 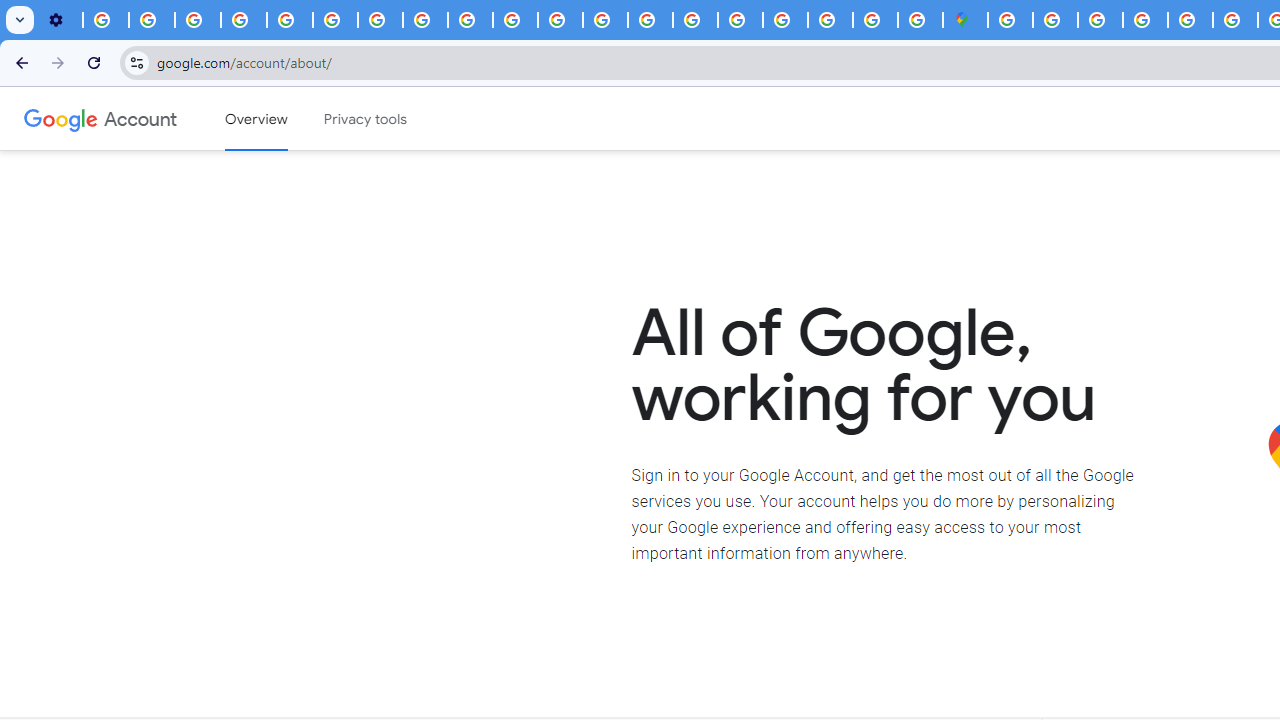 What do you see at coordinates (60, 20) in the screenshot?
I see `Settings - Customize profile` at bounding box center [60, 20].